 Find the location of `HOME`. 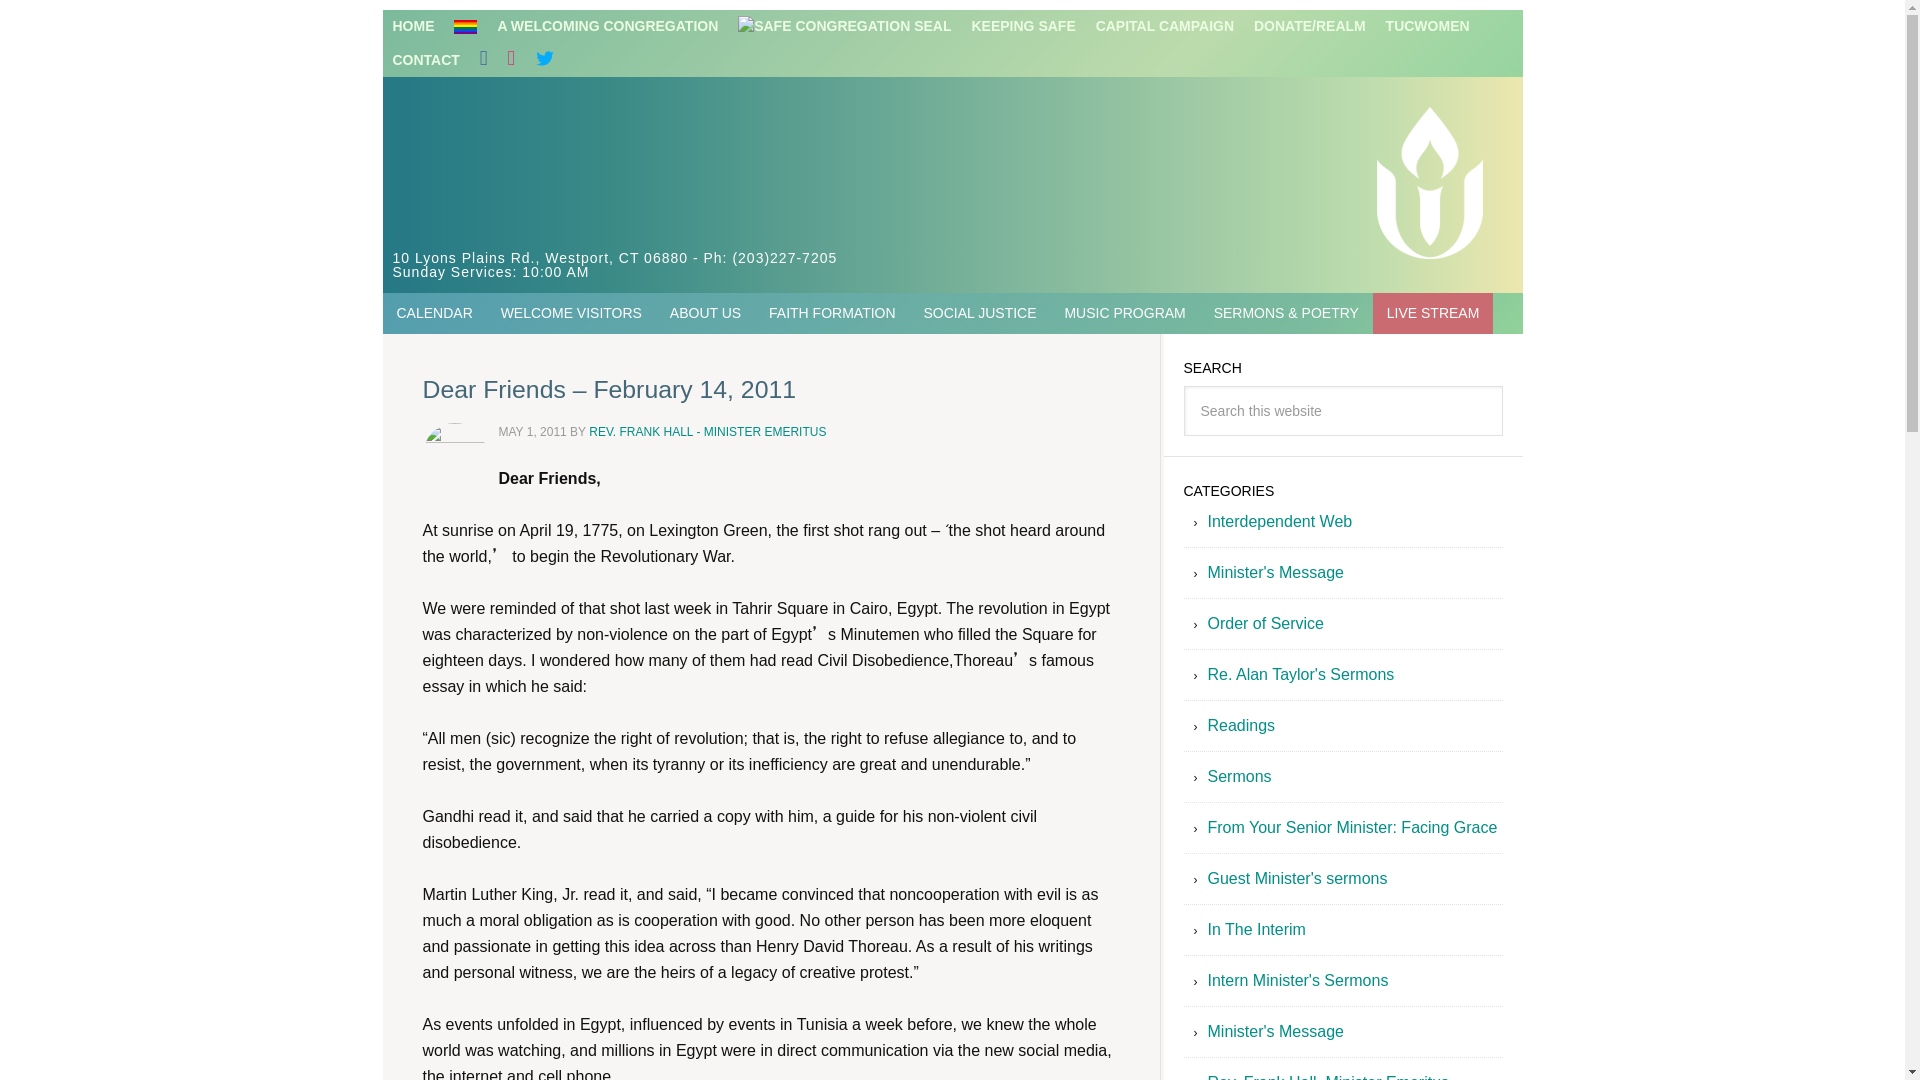

HOME is located at coordinates (412, 26).